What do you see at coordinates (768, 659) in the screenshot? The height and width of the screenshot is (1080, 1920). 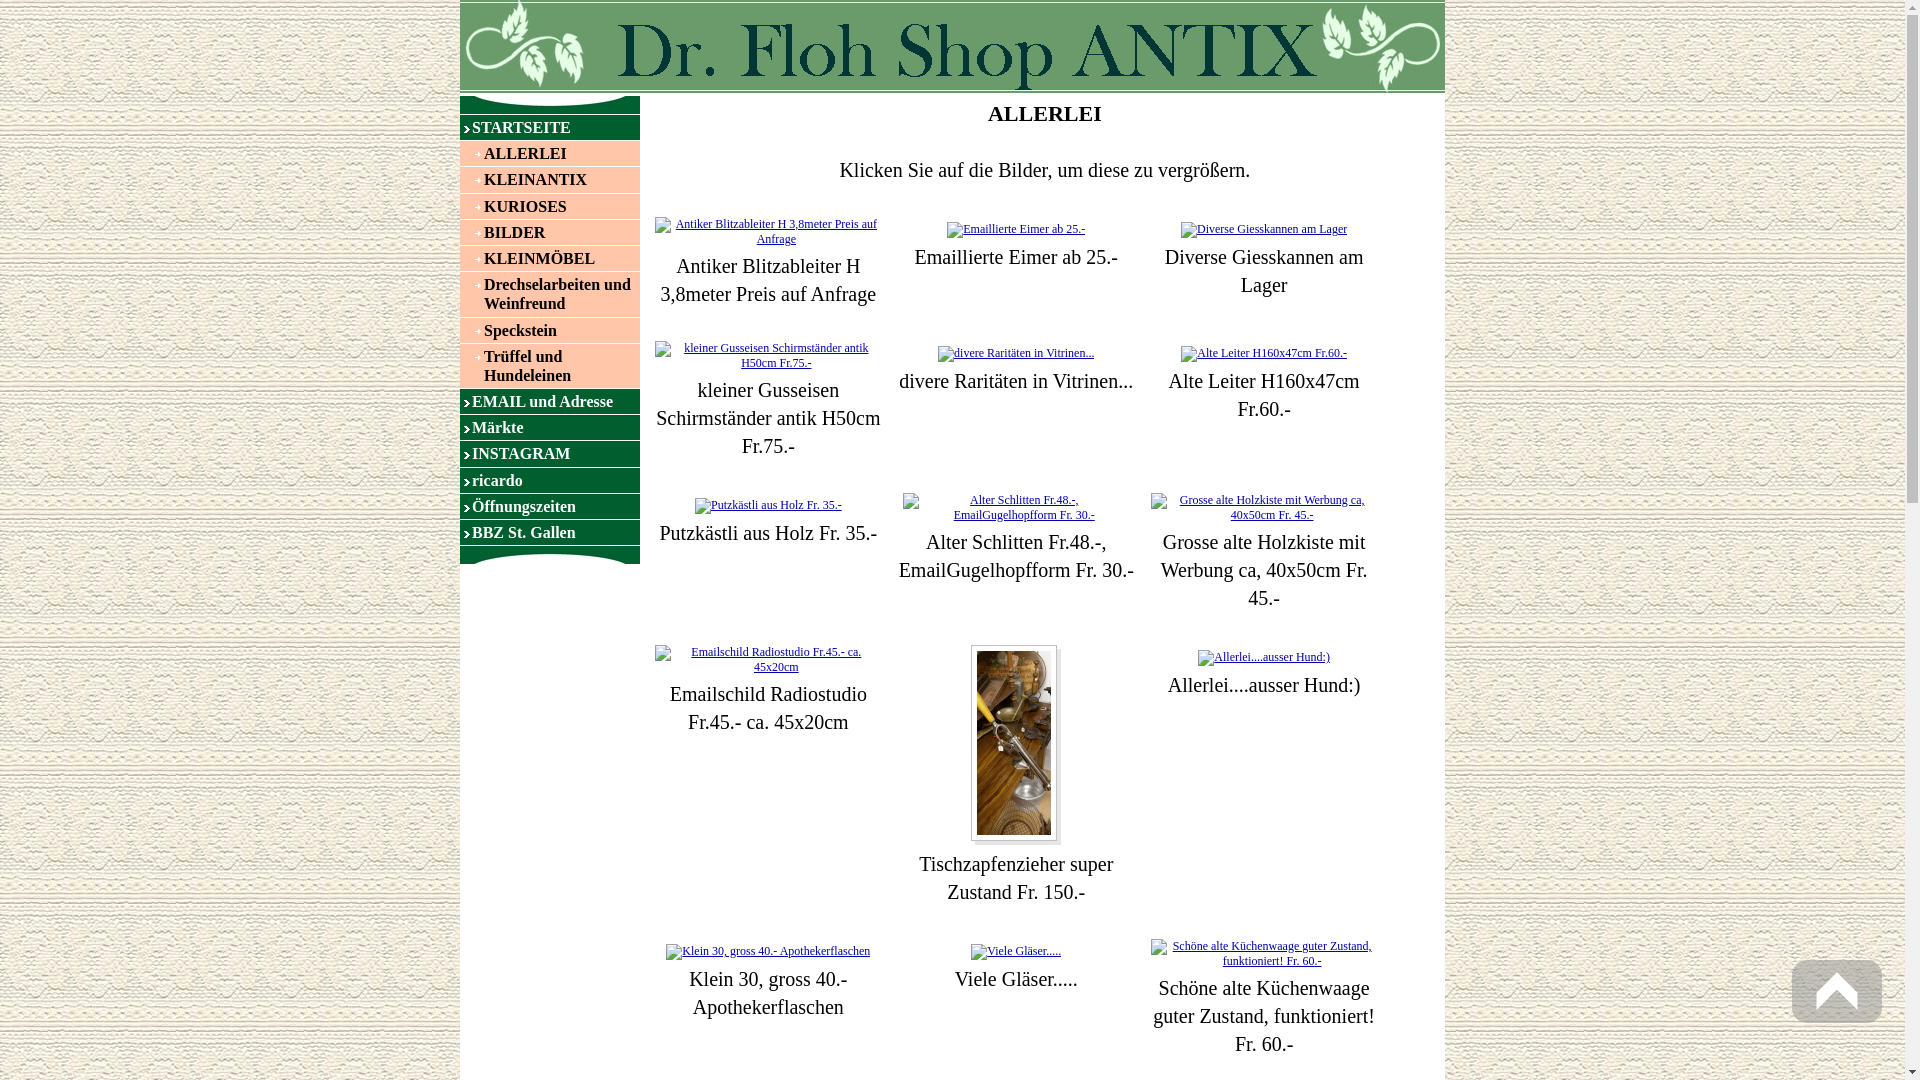 I see `Emailschild Radiostudio Fr.45.-  ca. 45x20cm` at bounding box center [768, 659].